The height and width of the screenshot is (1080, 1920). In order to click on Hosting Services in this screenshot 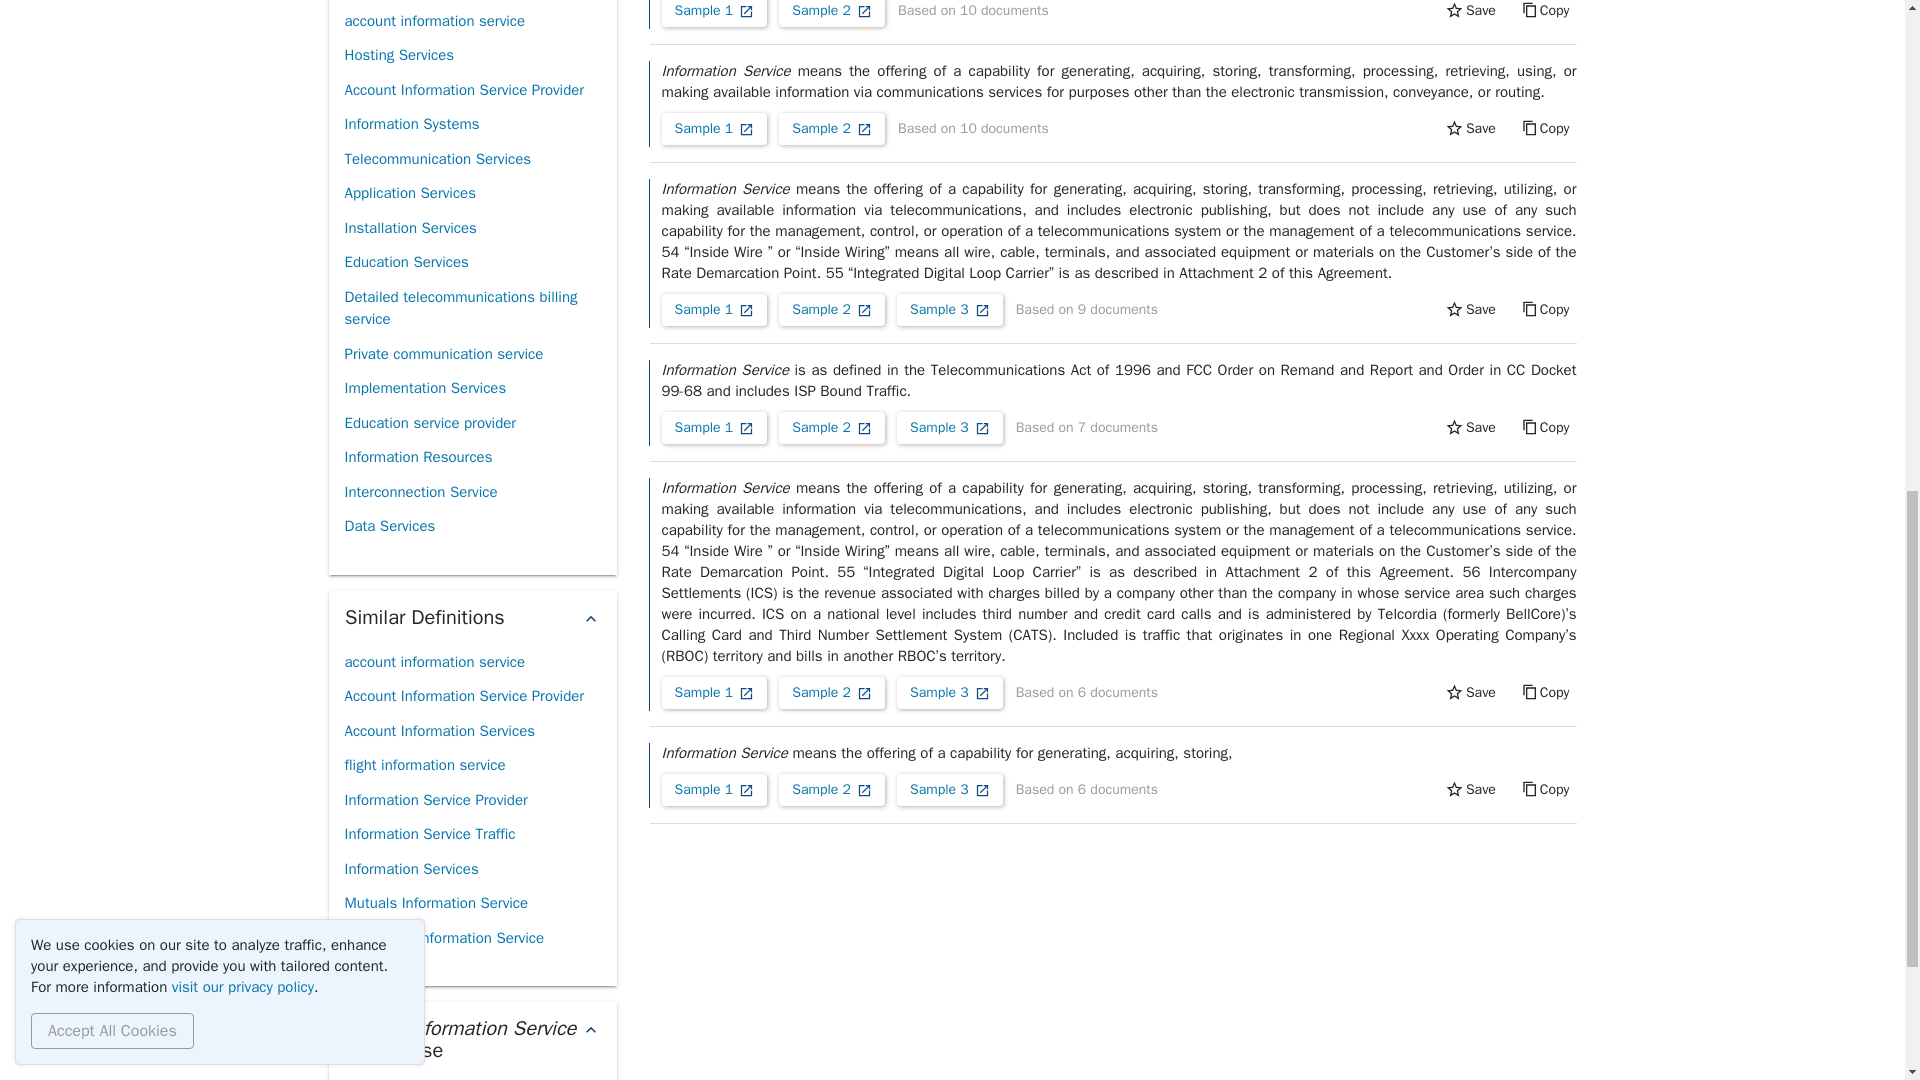, I will do `click(398, 55)`.